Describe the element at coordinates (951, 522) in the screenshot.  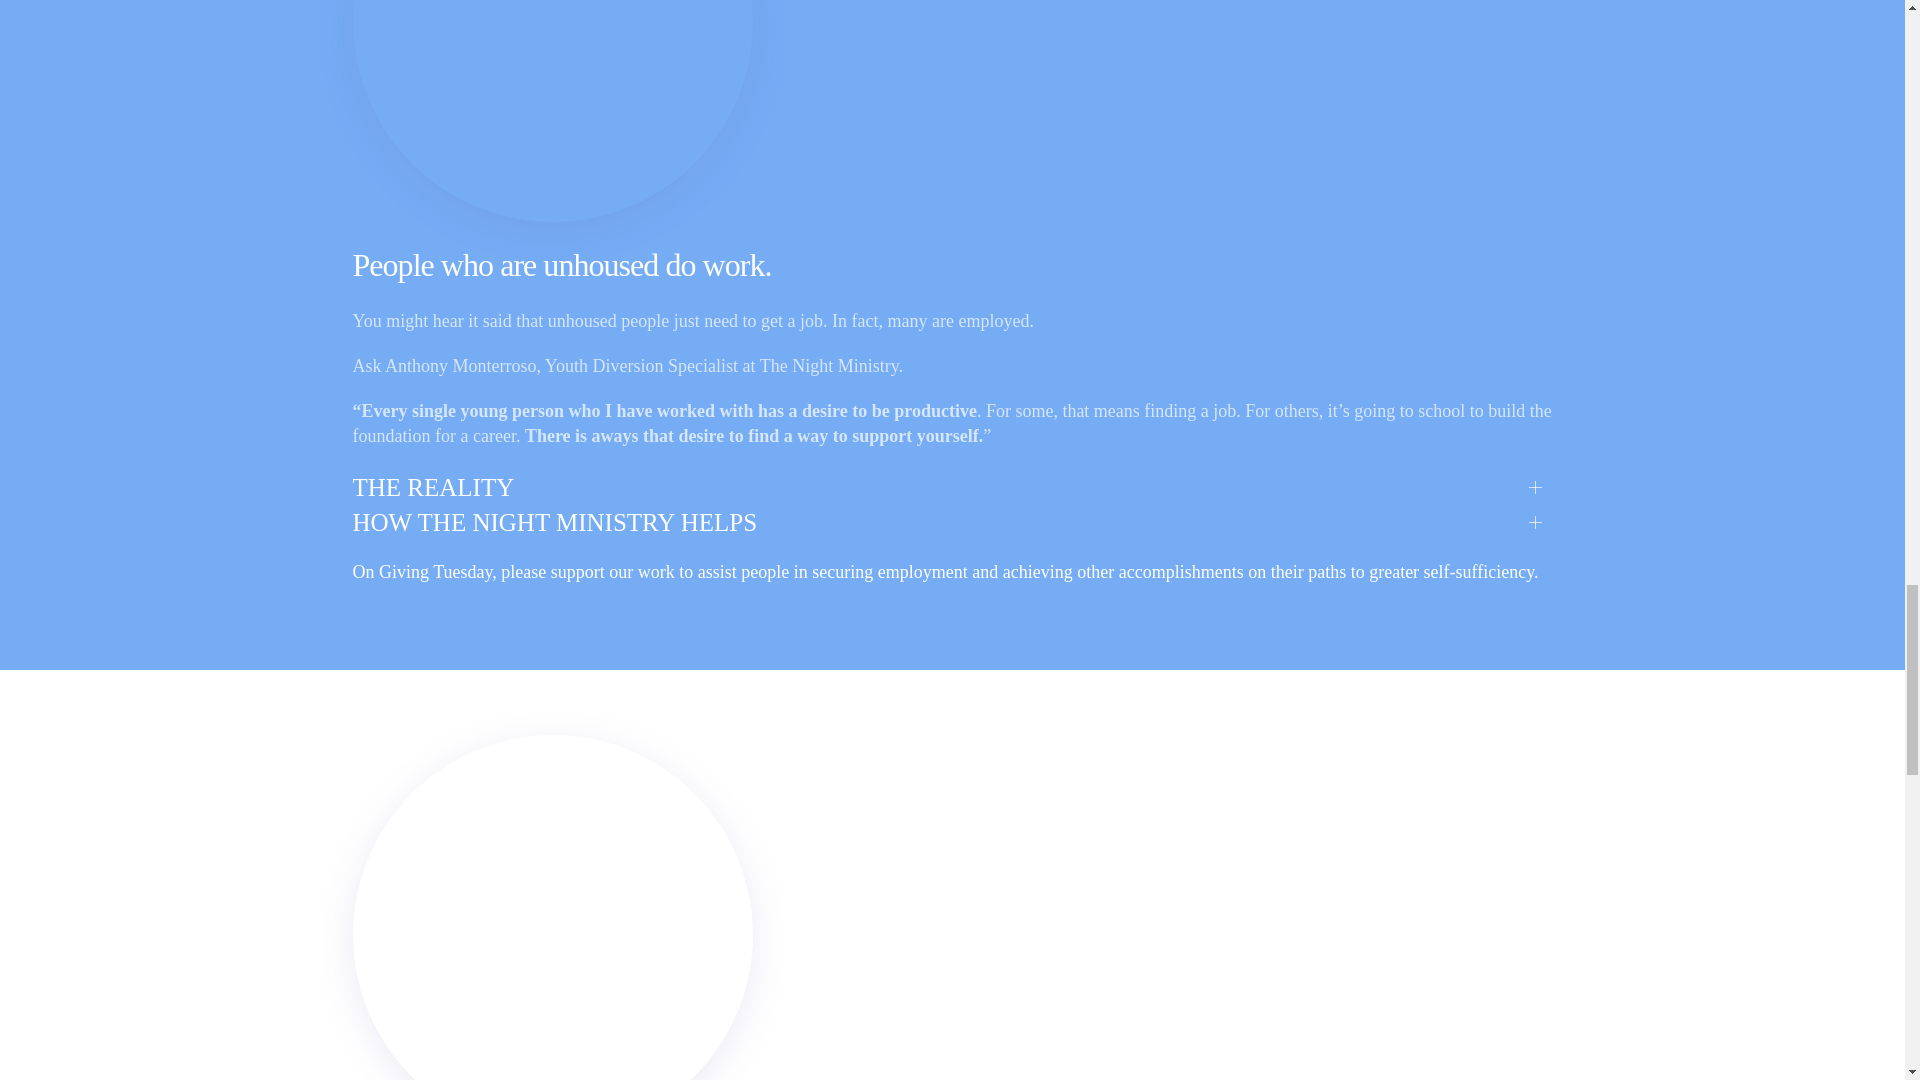
I see `HOW THE NIGHT MINISTRY HELPS` at that location.